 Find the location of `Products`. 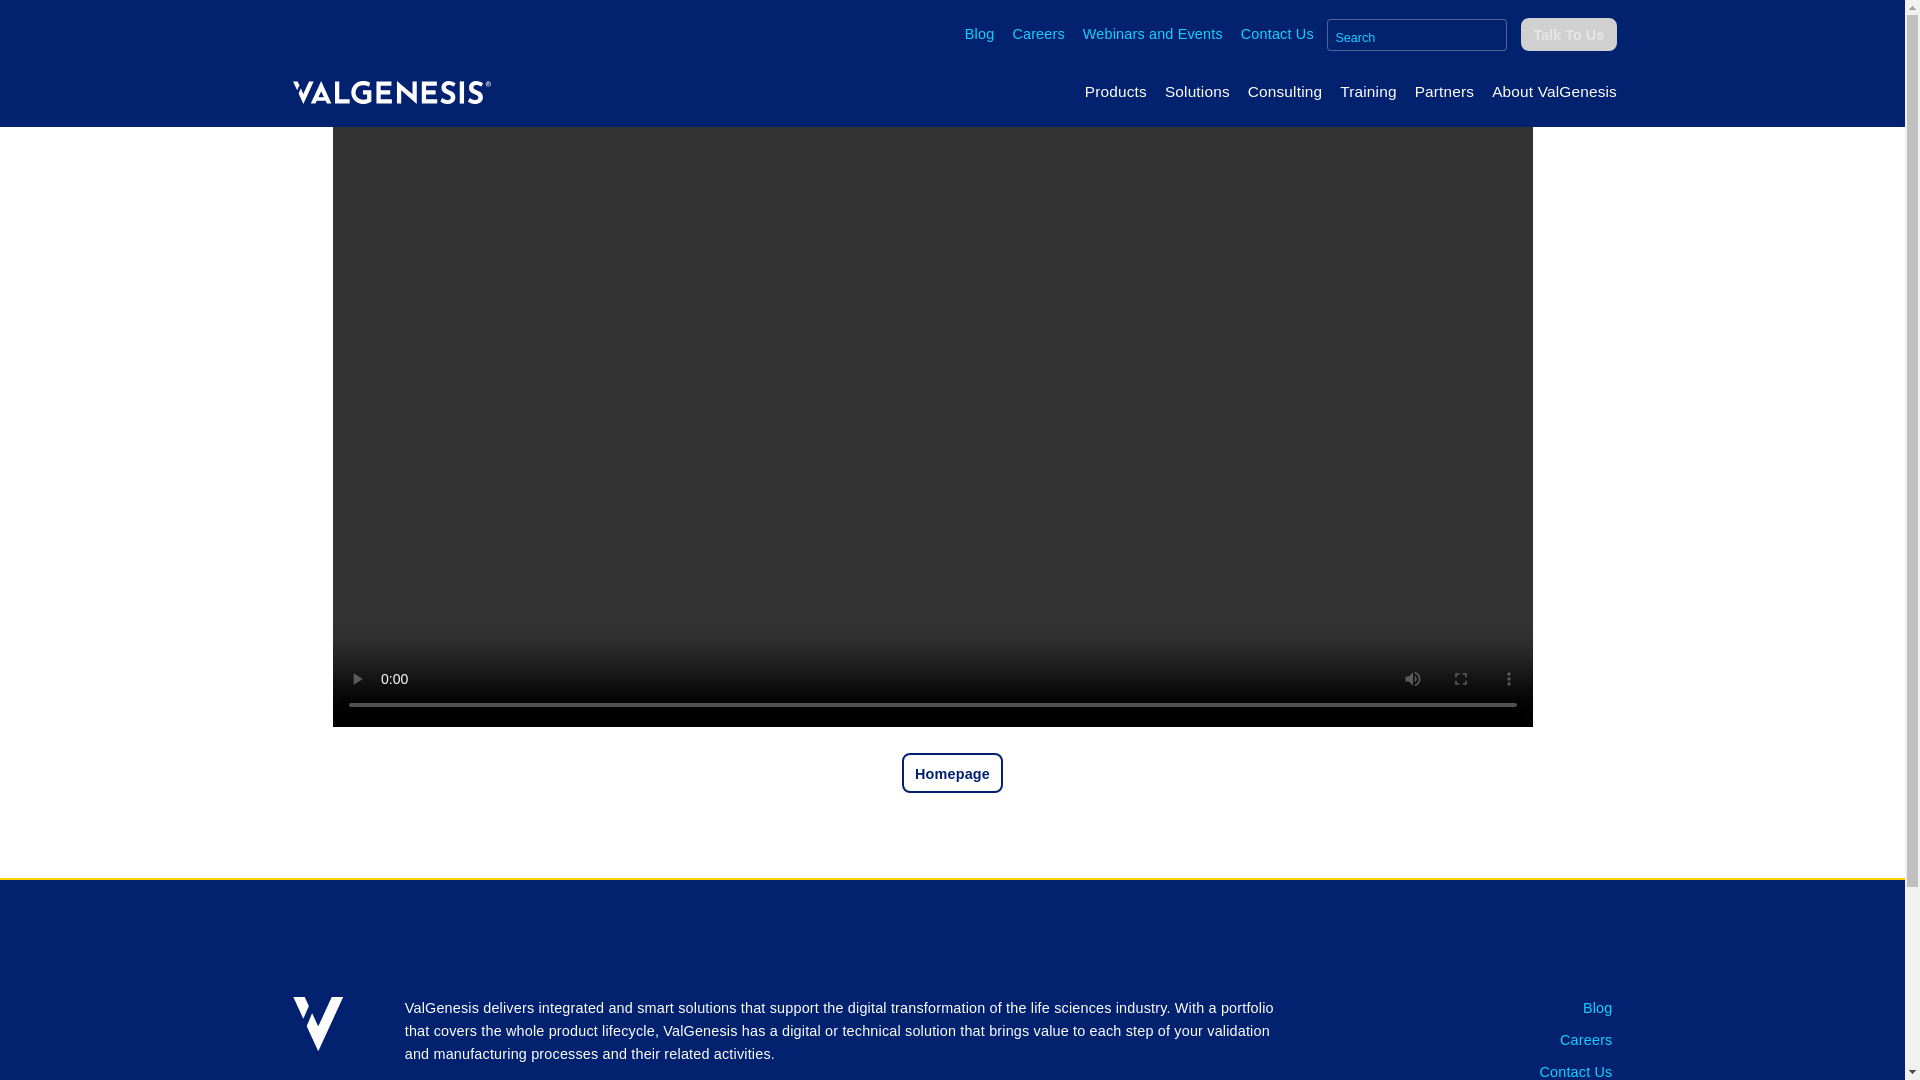

Products is located at coordinates (1115, 91).